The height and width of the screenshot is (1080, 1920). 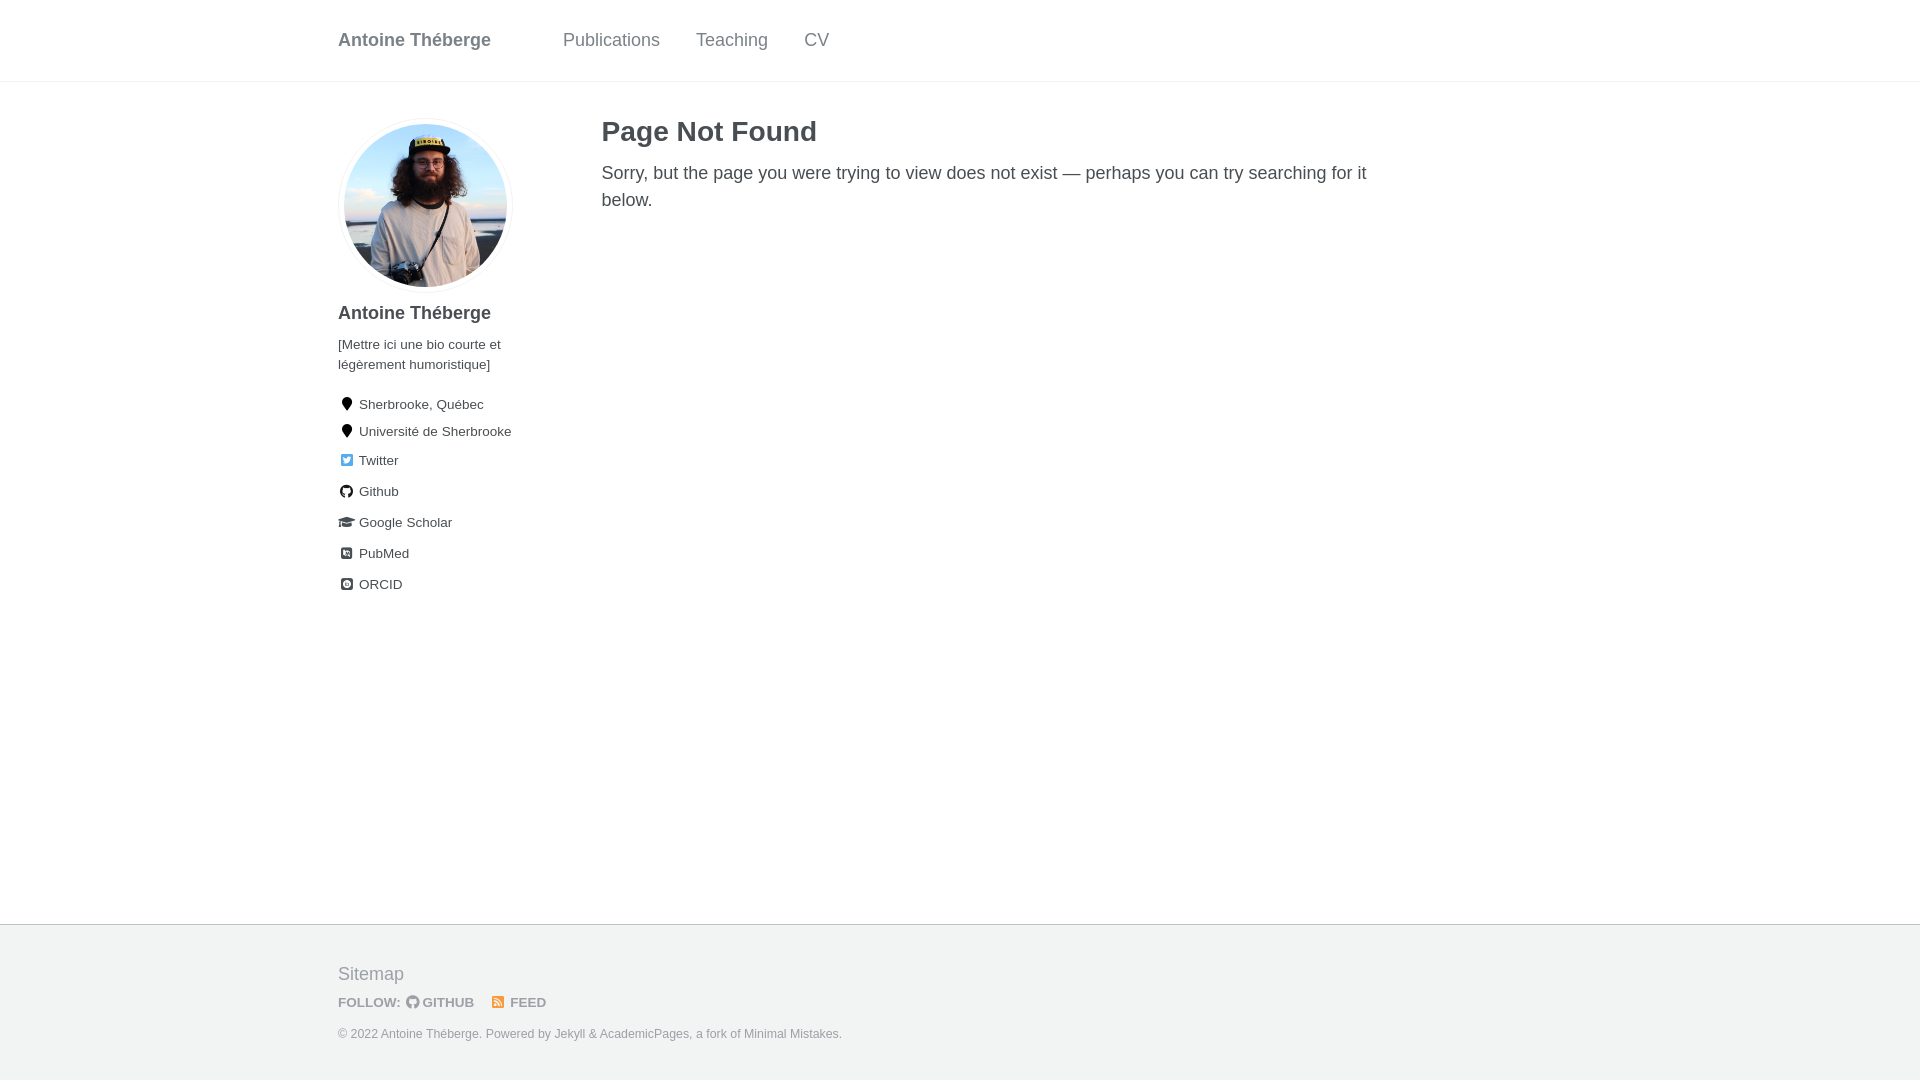 I want to click on Google Scholar, so click(x=433, y=523).